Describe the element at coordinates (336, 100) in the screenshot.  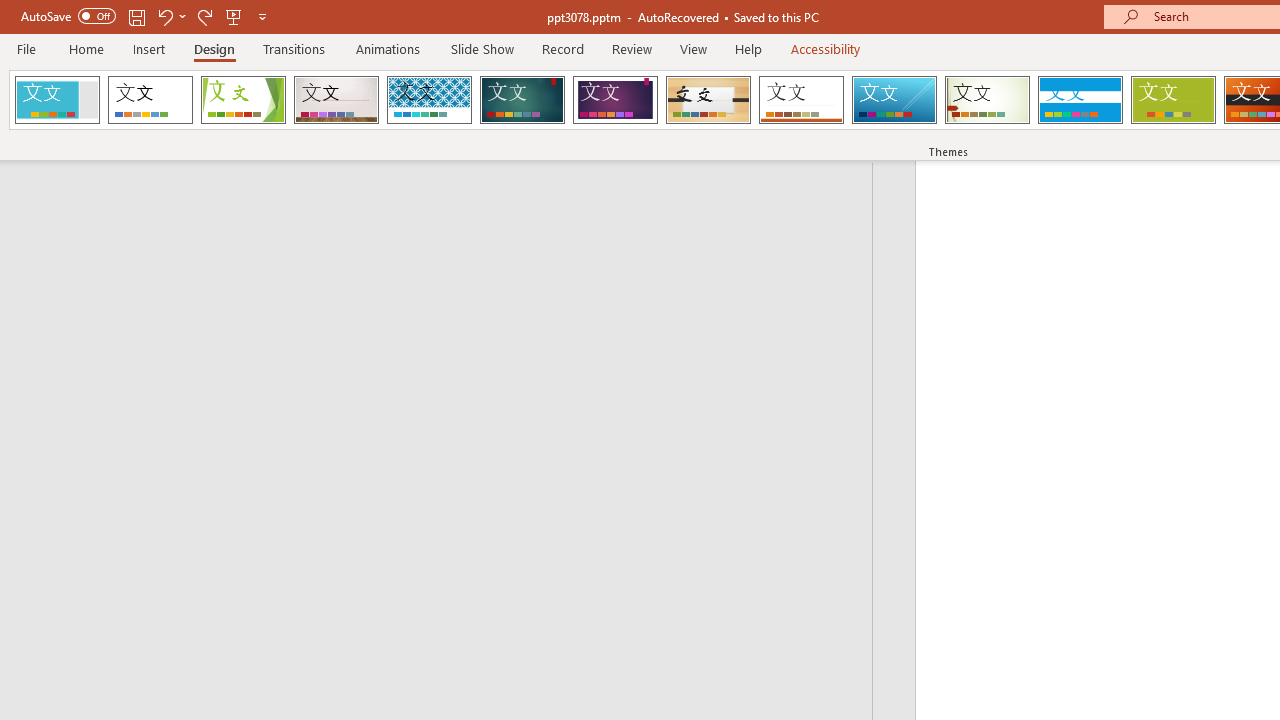
I see `Gallery` at that location.